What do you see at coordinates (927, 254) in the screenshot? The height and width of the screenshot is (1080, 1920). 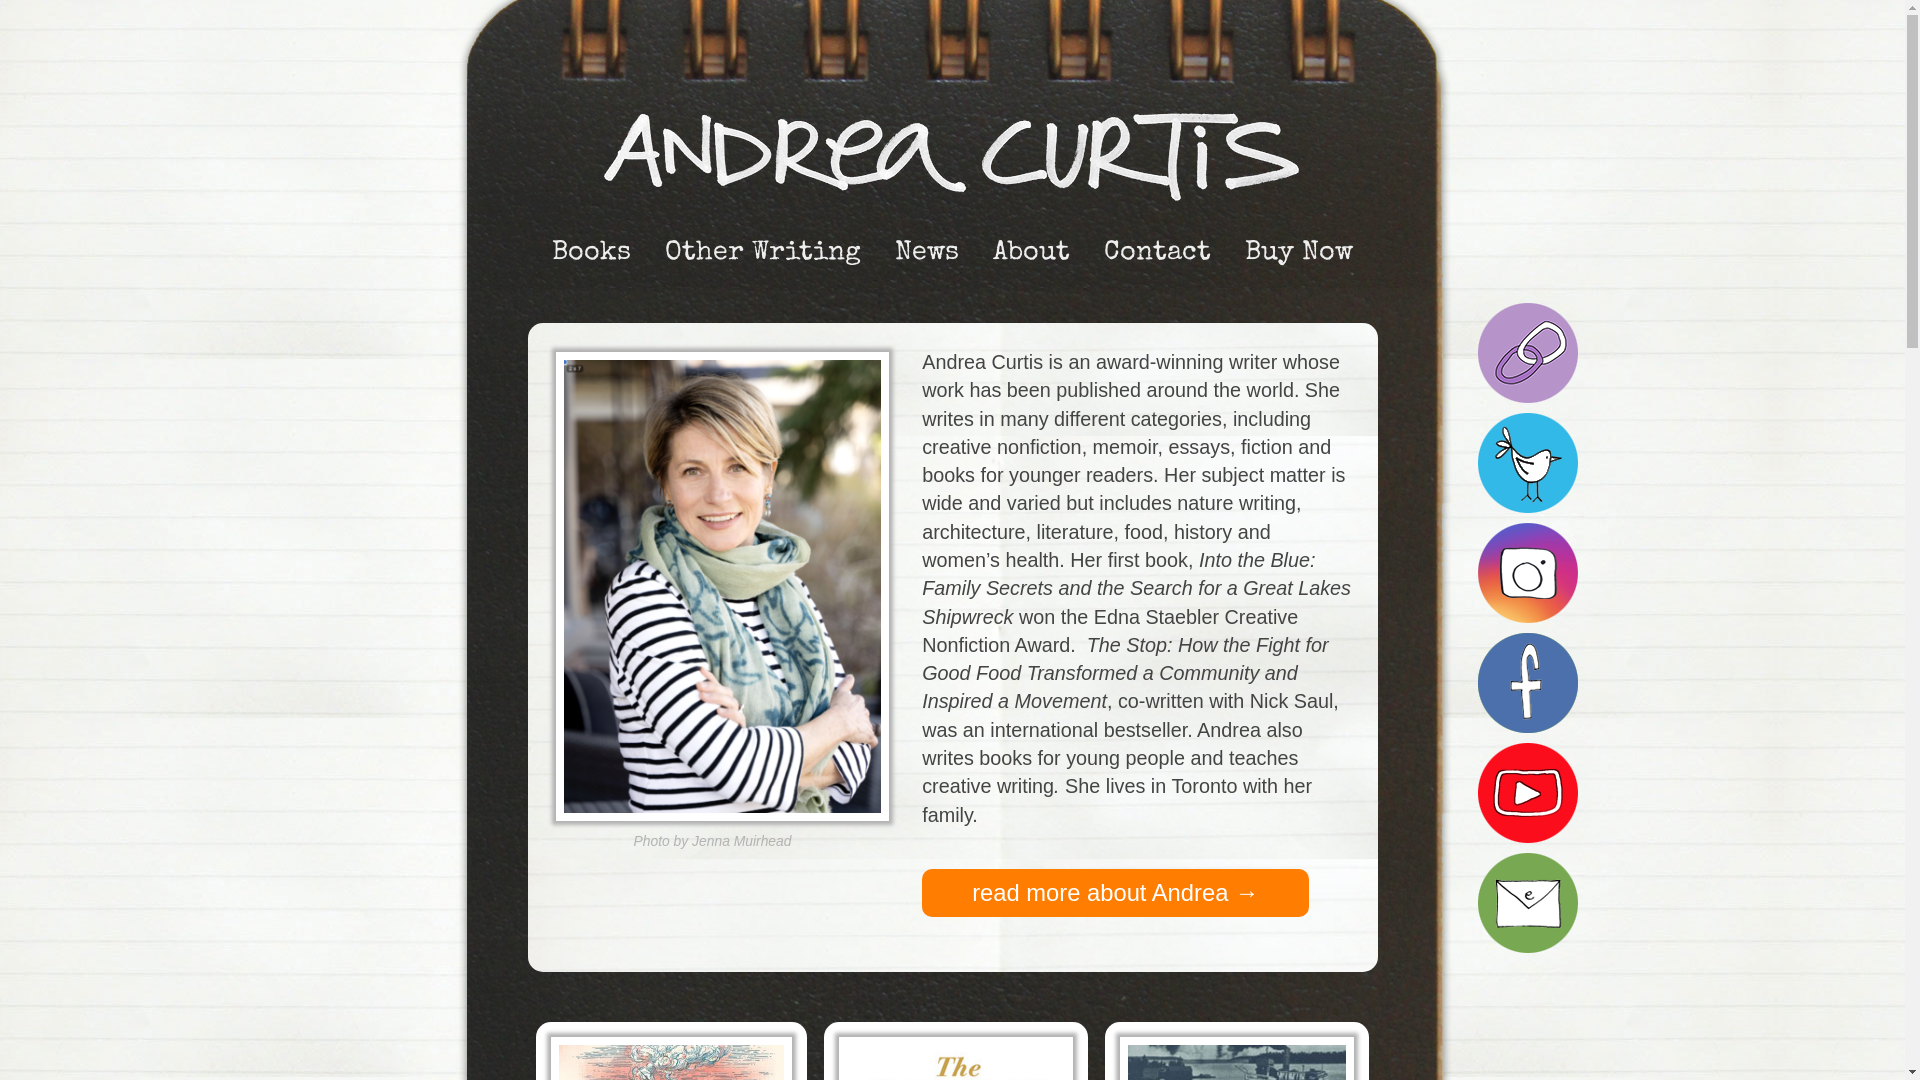 I see `News` at bounding box center [927, 254].